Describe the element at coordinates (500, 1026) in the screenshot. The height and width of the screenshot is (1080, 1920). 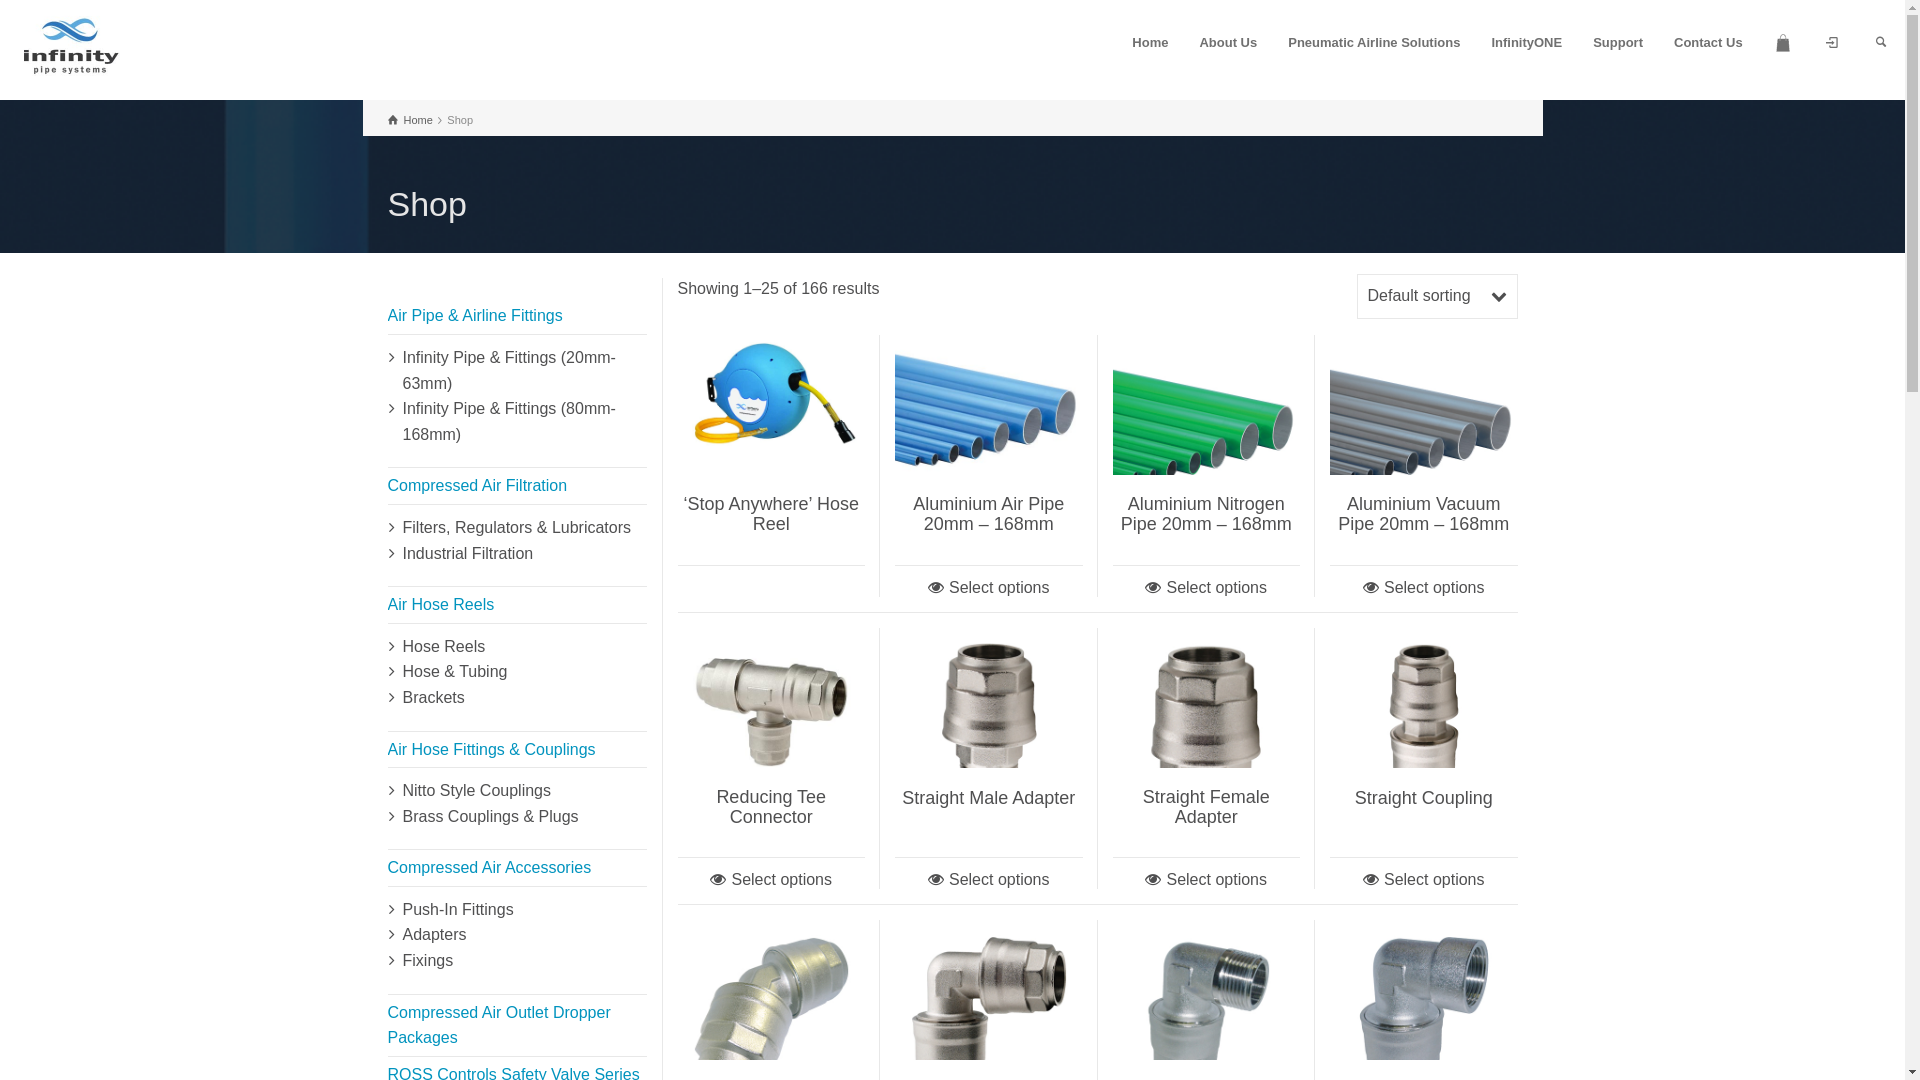
I see `Compressed Air Outlet Dropper Packages` at that location.